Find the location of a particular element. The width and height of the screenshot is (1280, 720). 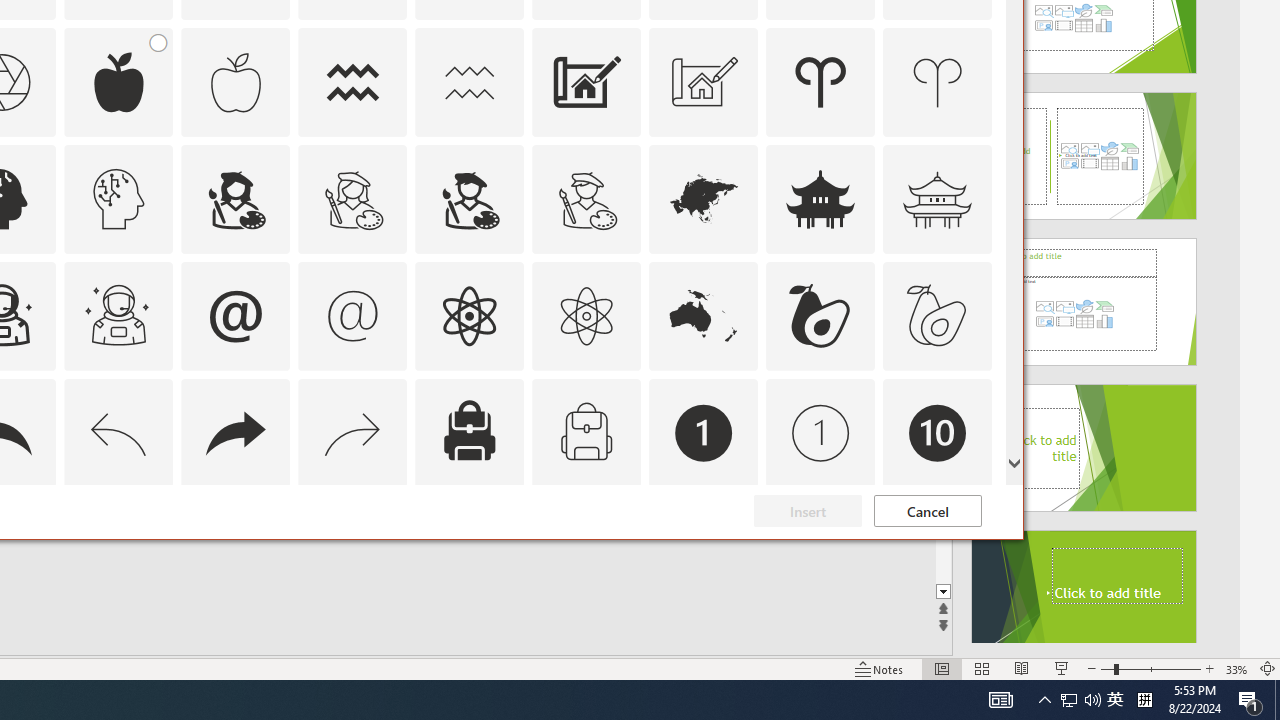

AutomationID: Icons_Aquarius is located at coordinates (353, 82).